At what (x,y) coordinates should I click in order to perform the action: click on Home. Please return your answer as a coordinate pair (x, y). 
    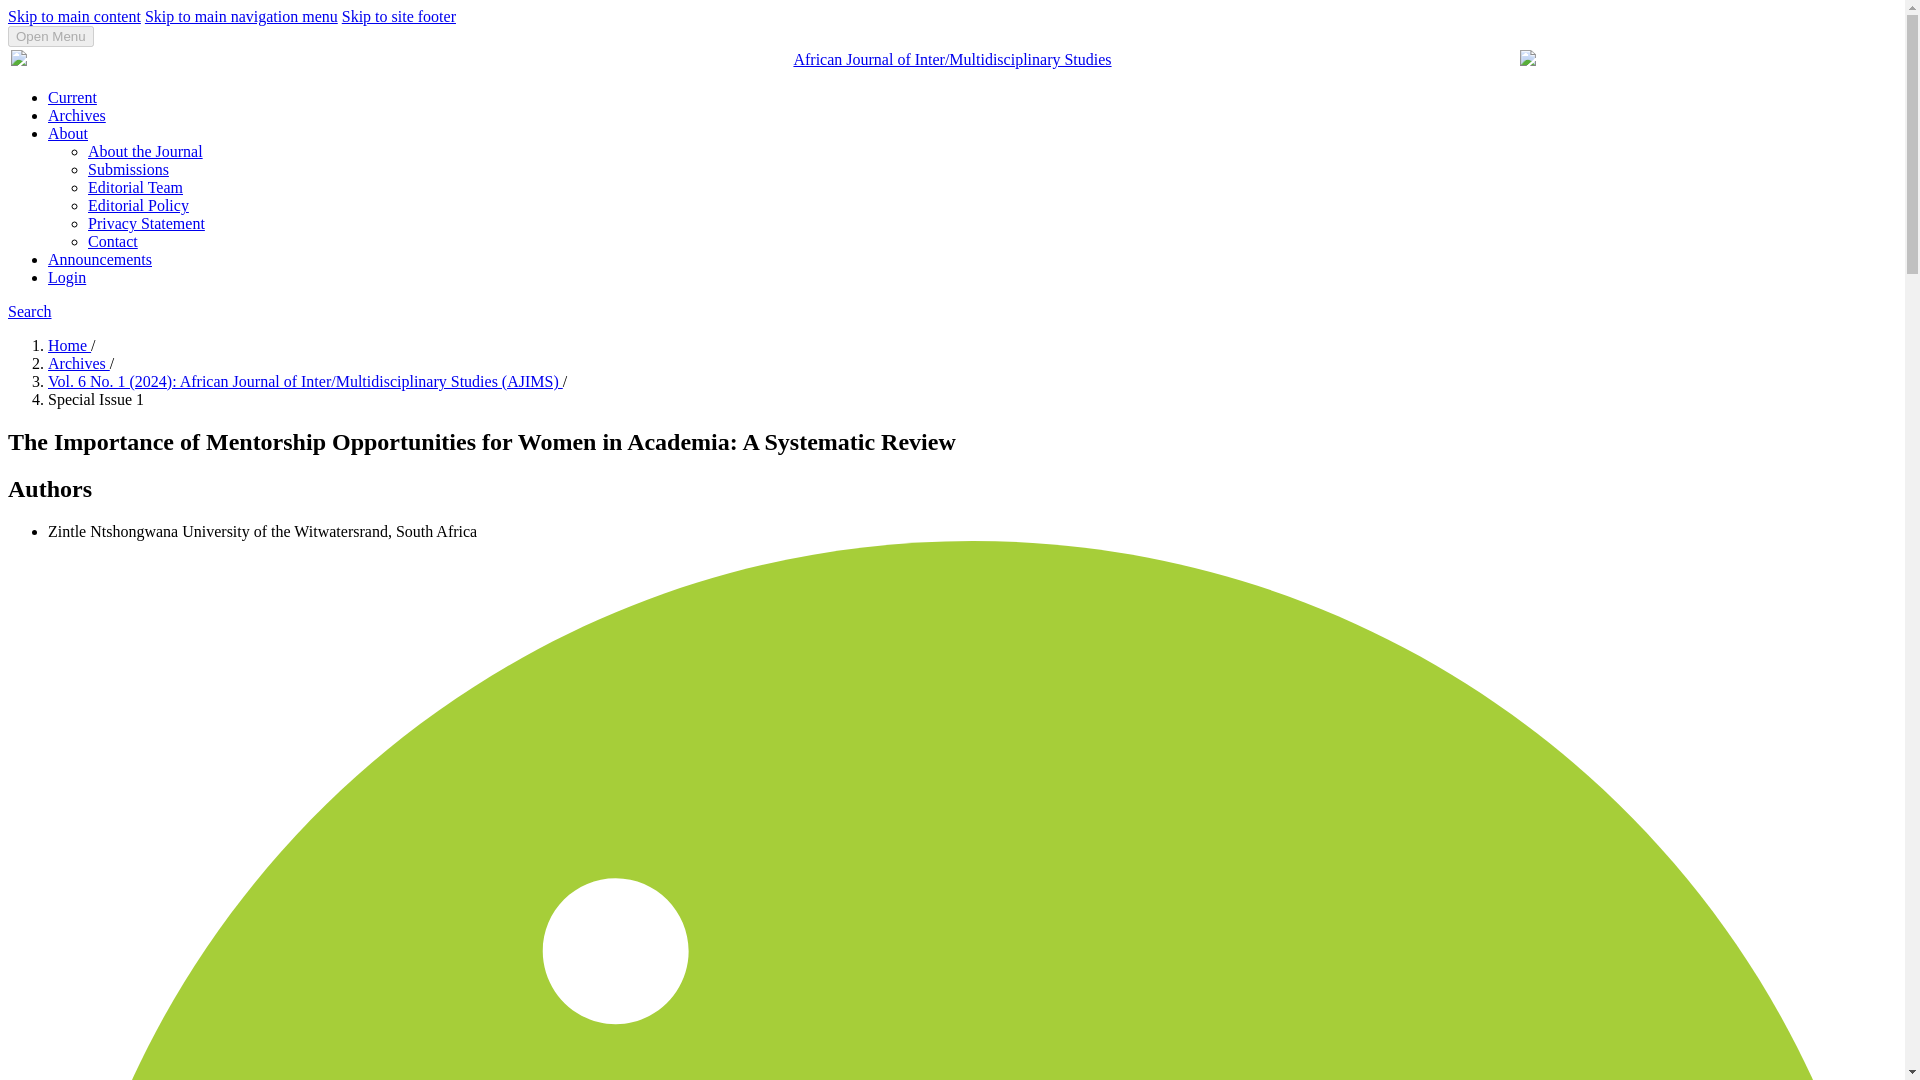
    Looking at the image, I should click on (69, 345).